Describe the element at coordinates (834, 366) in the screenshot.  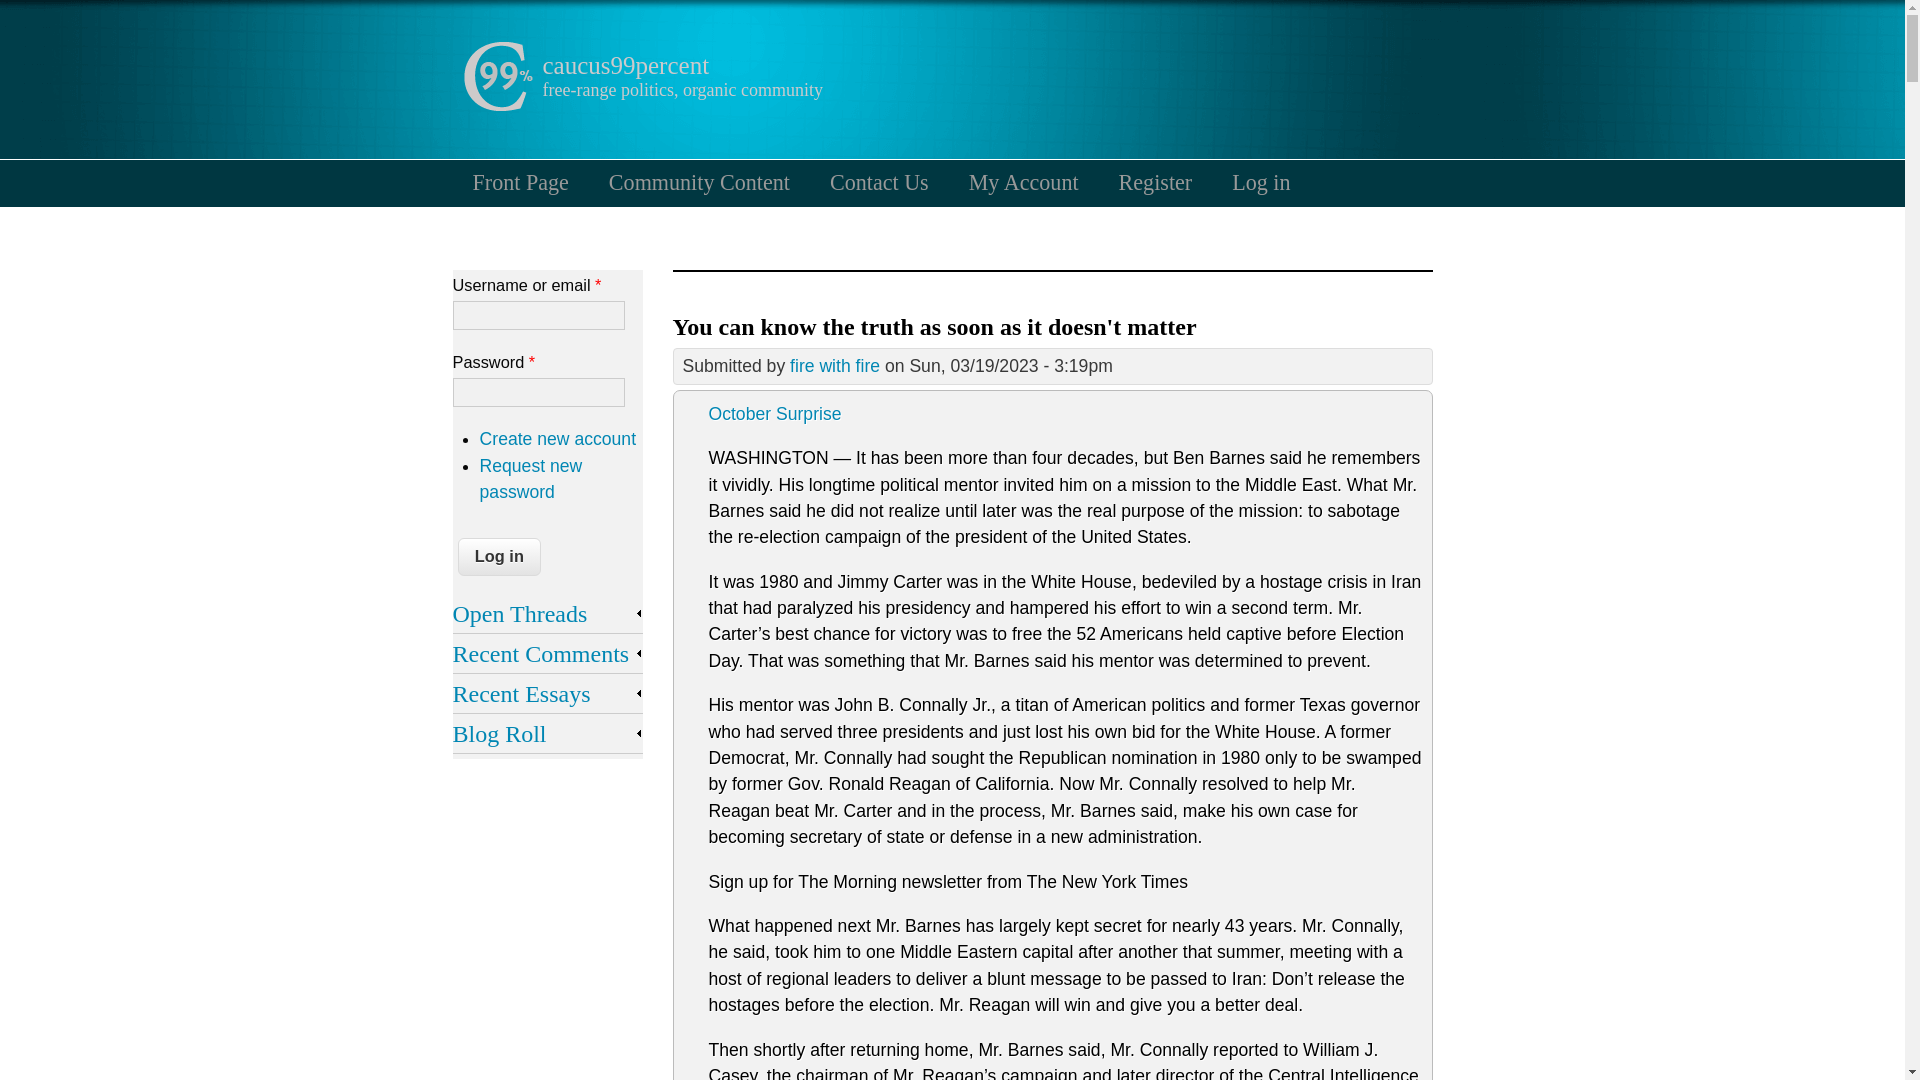
I see `View user profile.` at that location.